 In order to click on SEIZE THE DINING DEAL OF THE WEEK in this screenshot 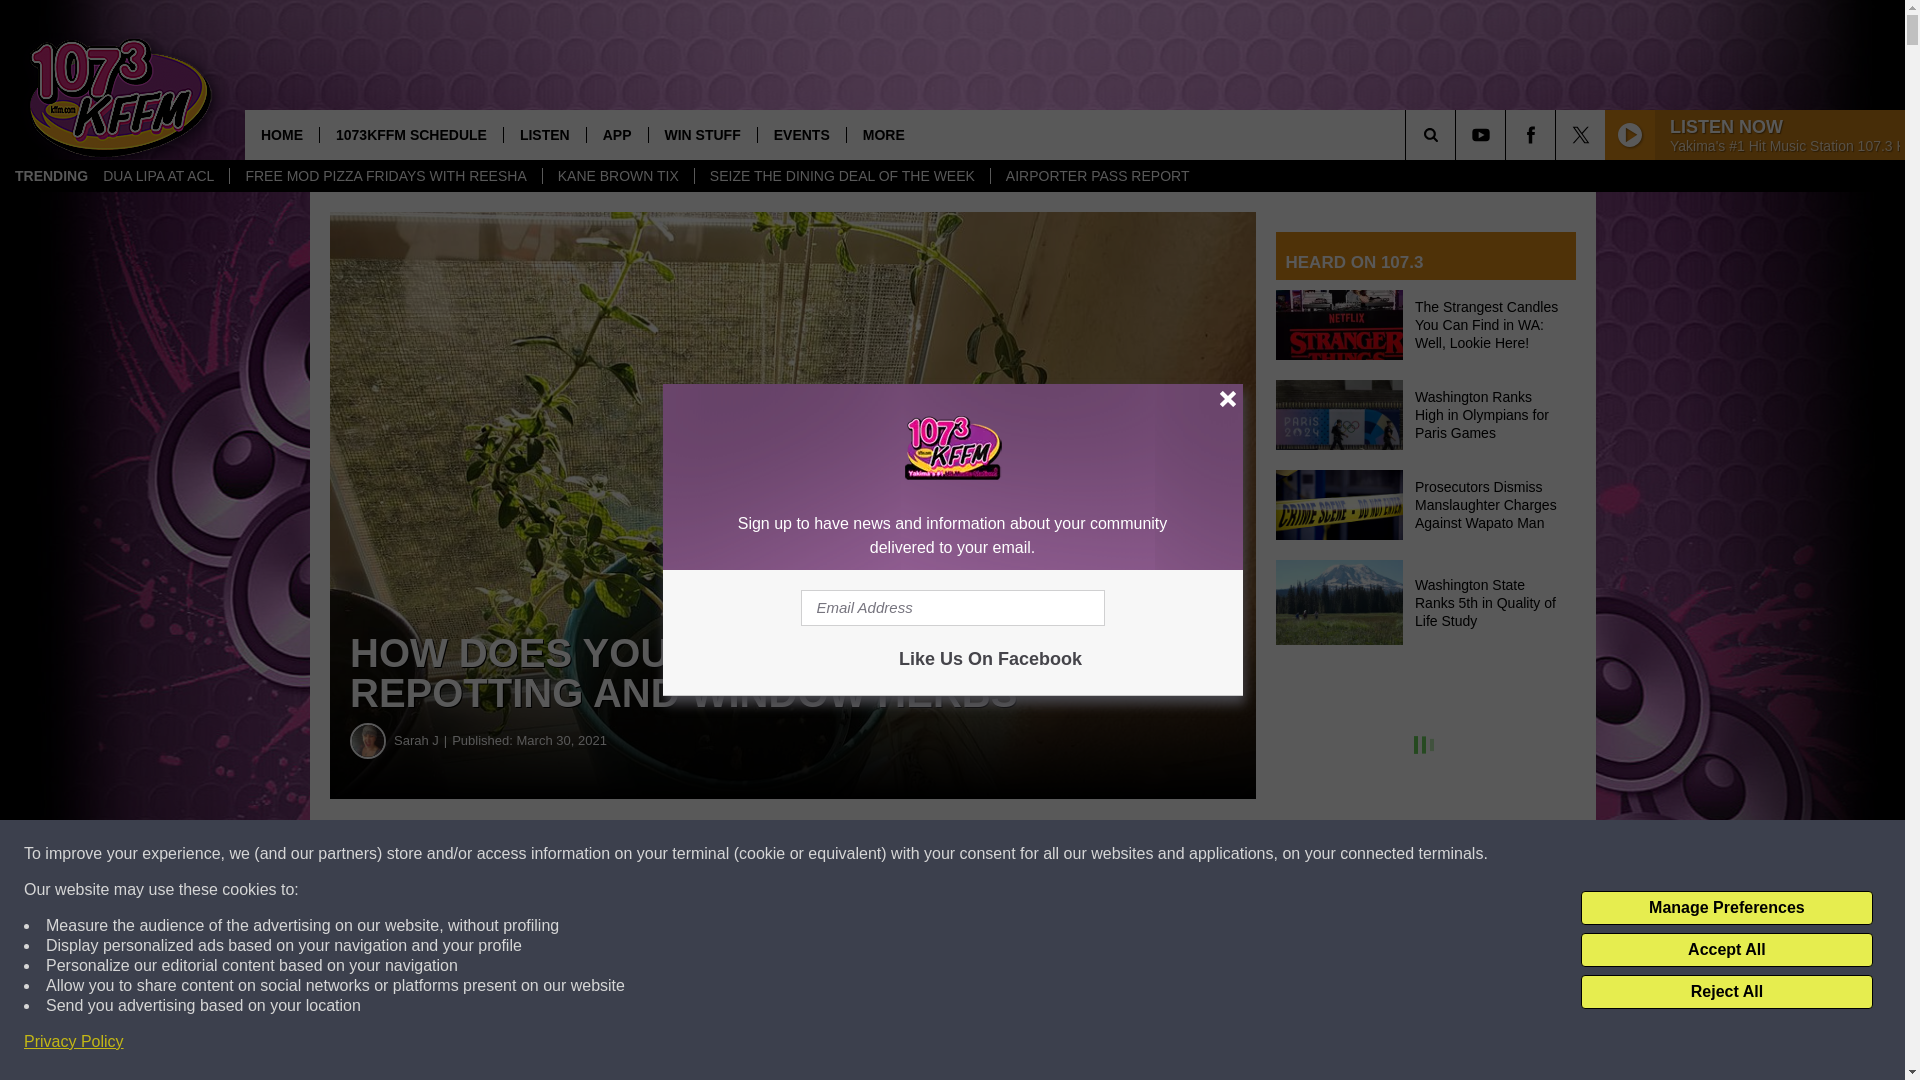, I will do `click(842, 176)`.